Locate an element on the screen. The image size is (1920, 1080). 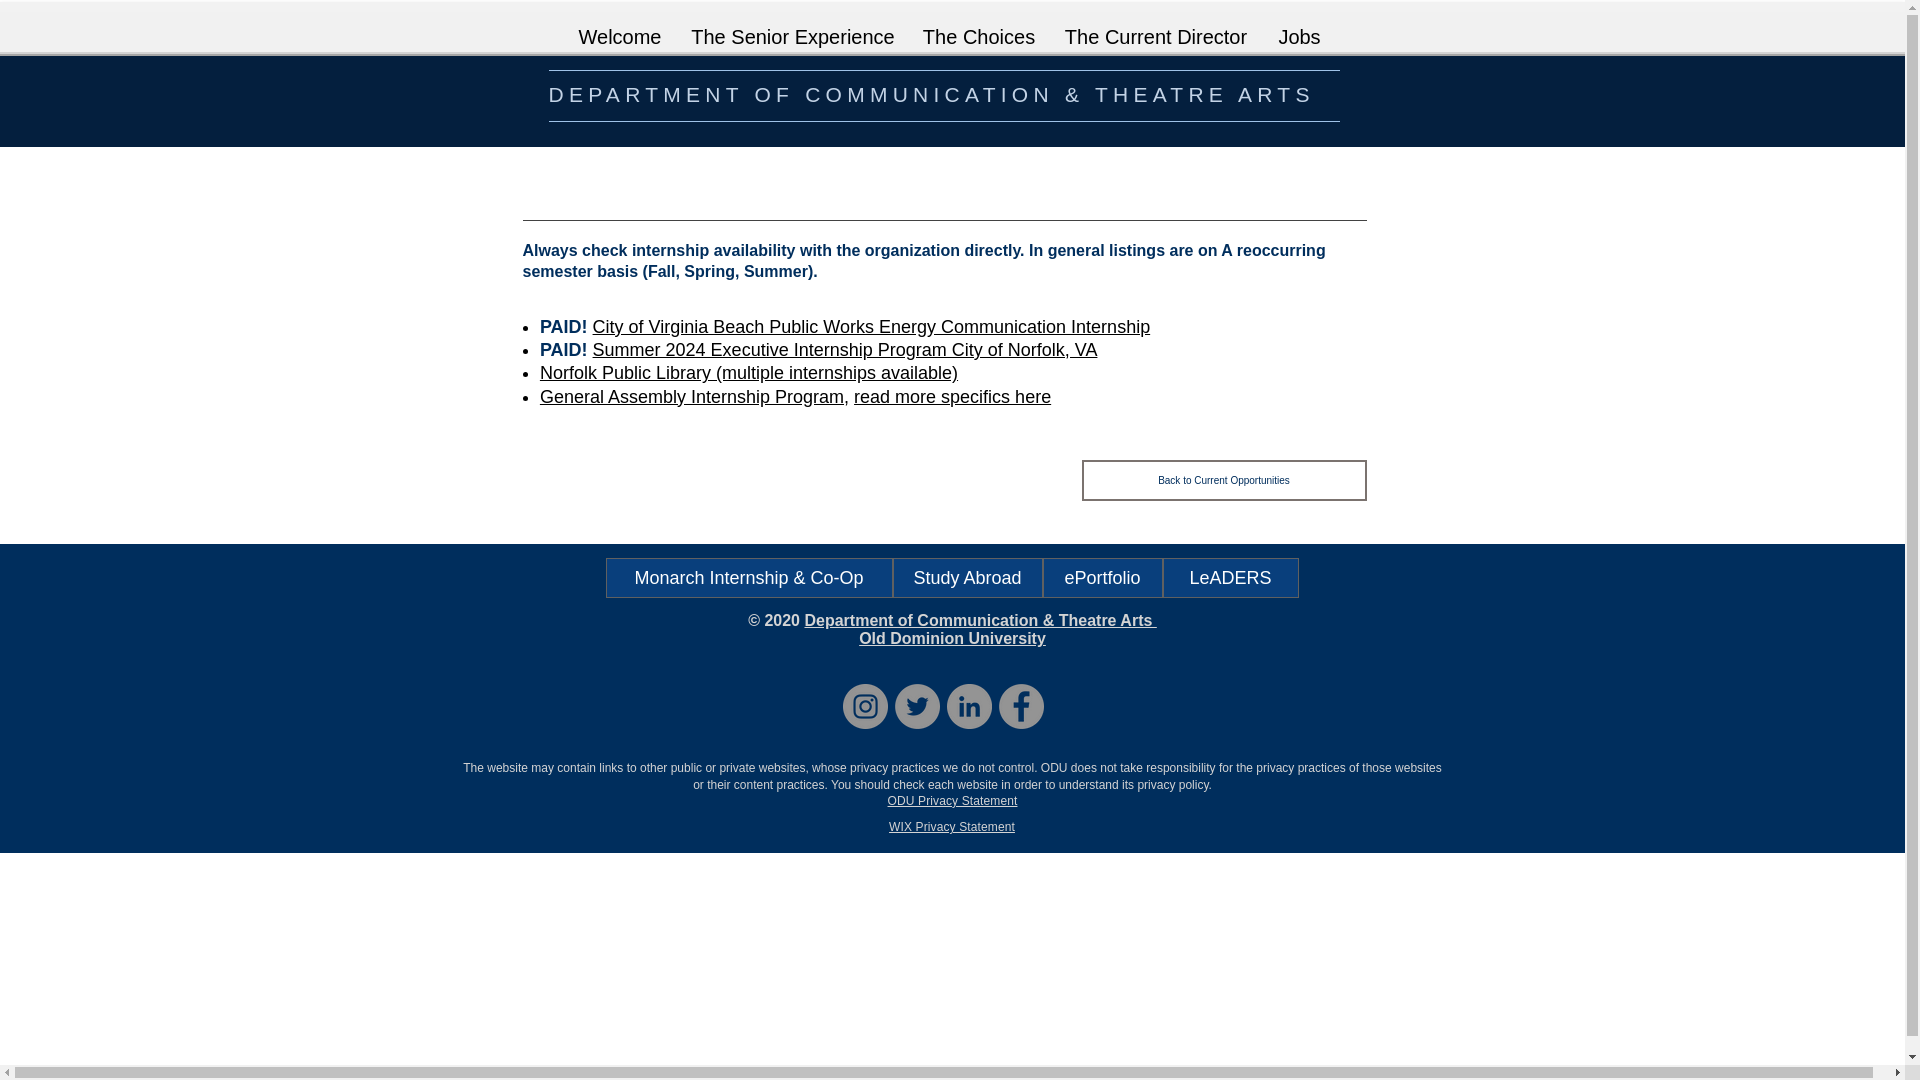
The Current Director is located at coordinates (1156, 28).